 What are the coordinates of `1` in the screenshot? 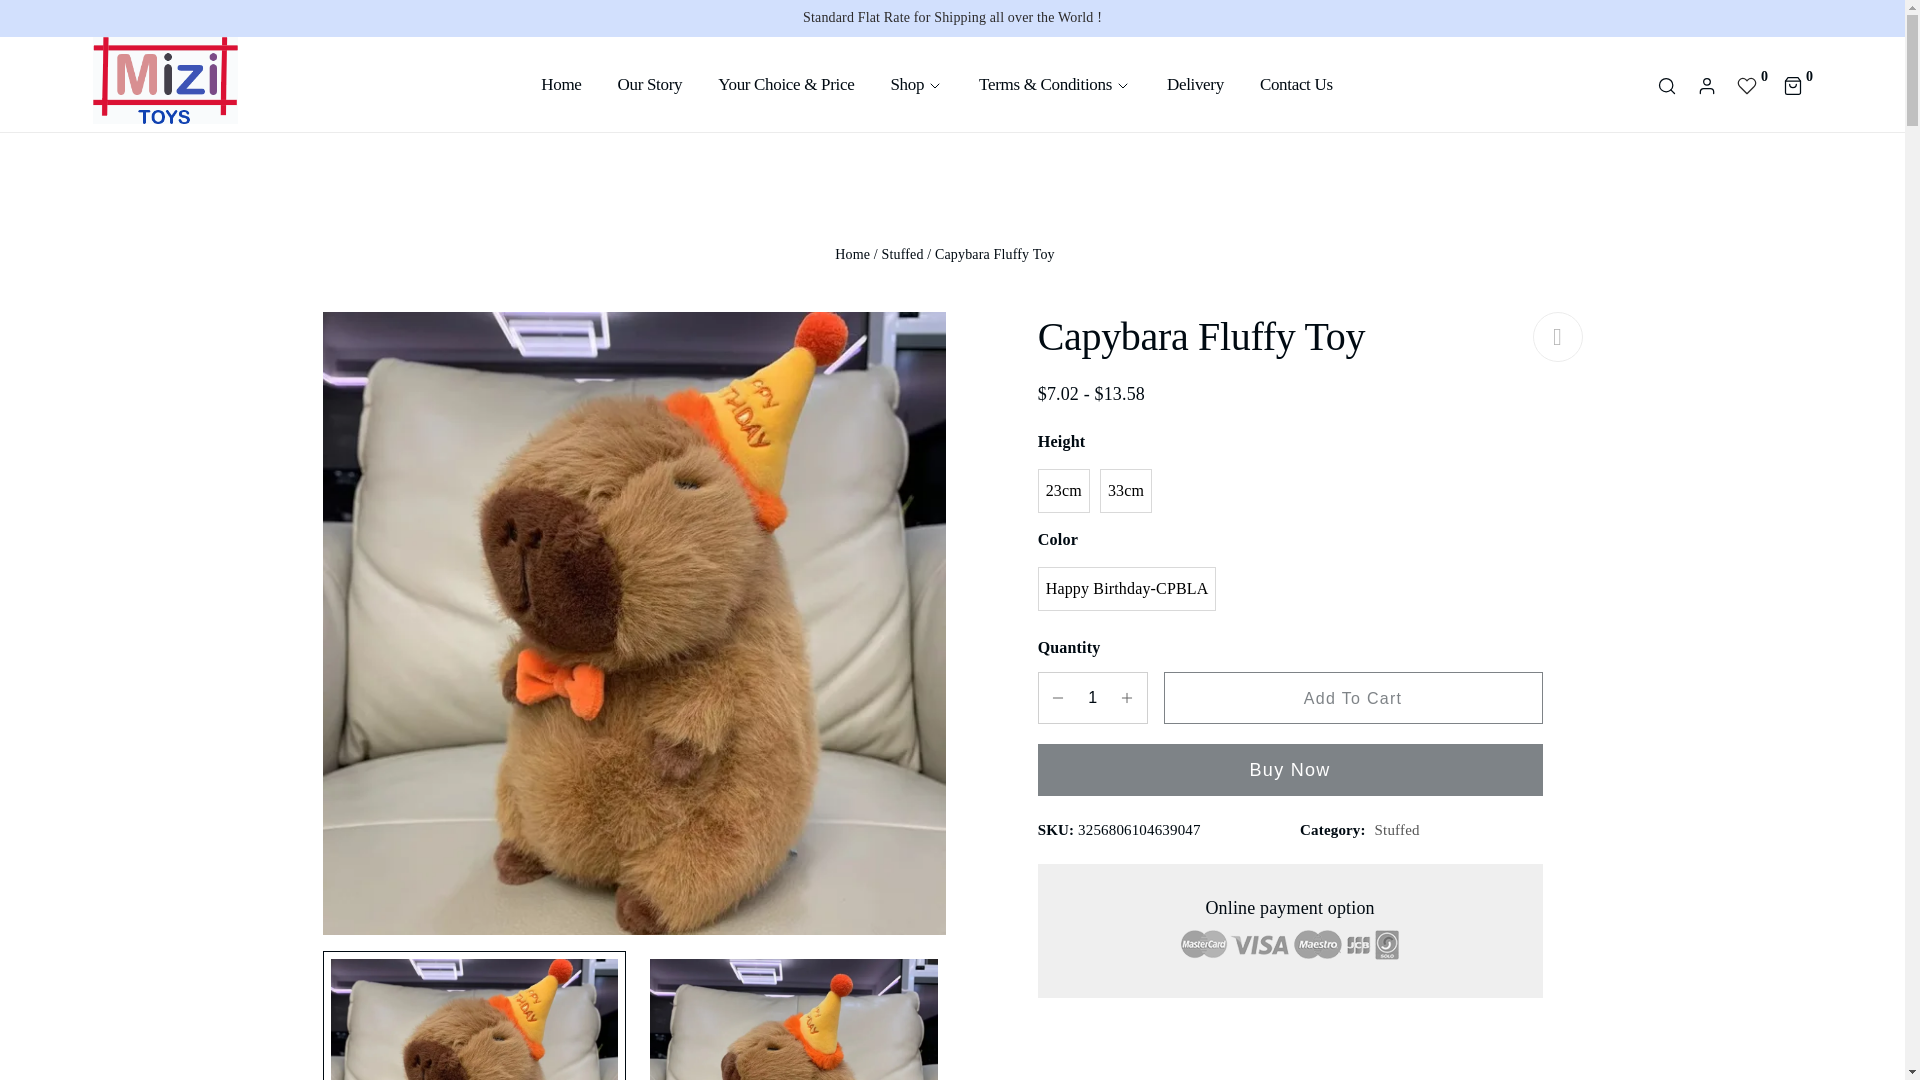 It's located at (1092, 697).